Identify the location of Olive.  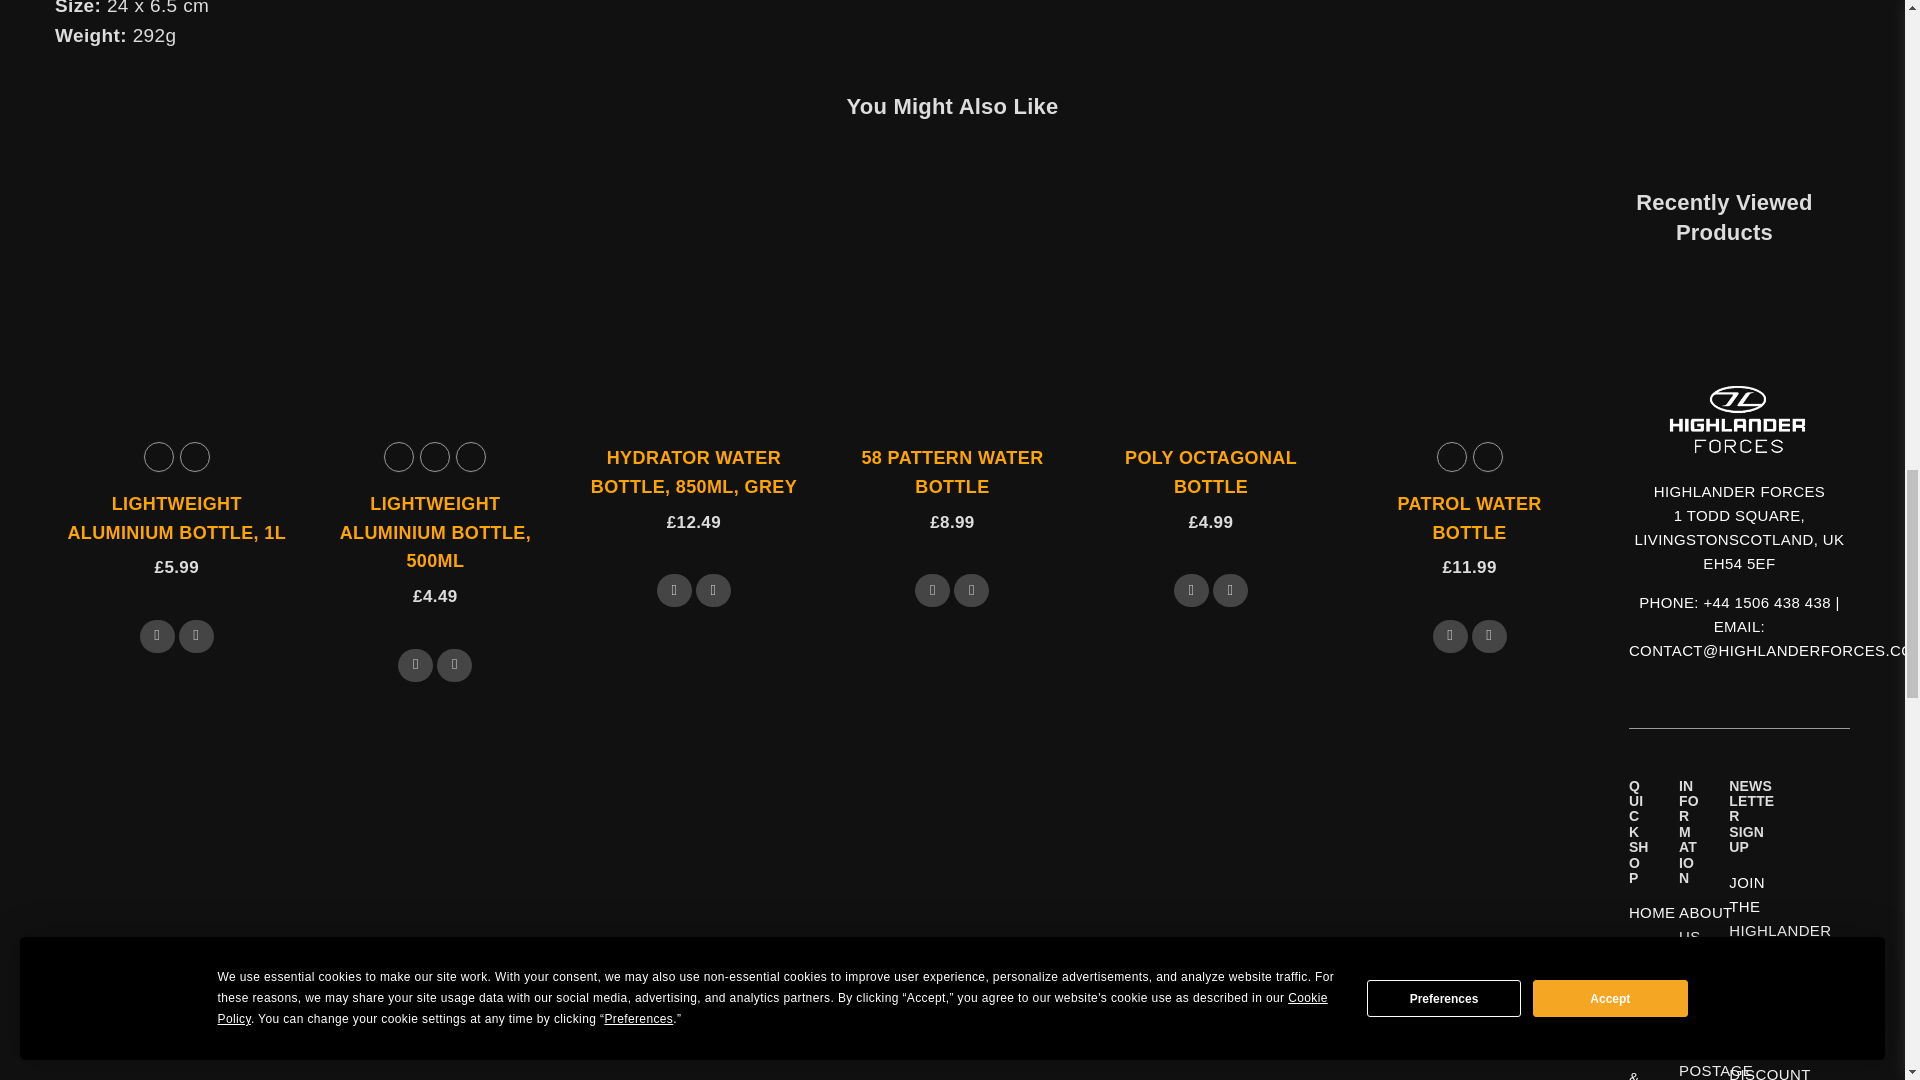
(399, 456).